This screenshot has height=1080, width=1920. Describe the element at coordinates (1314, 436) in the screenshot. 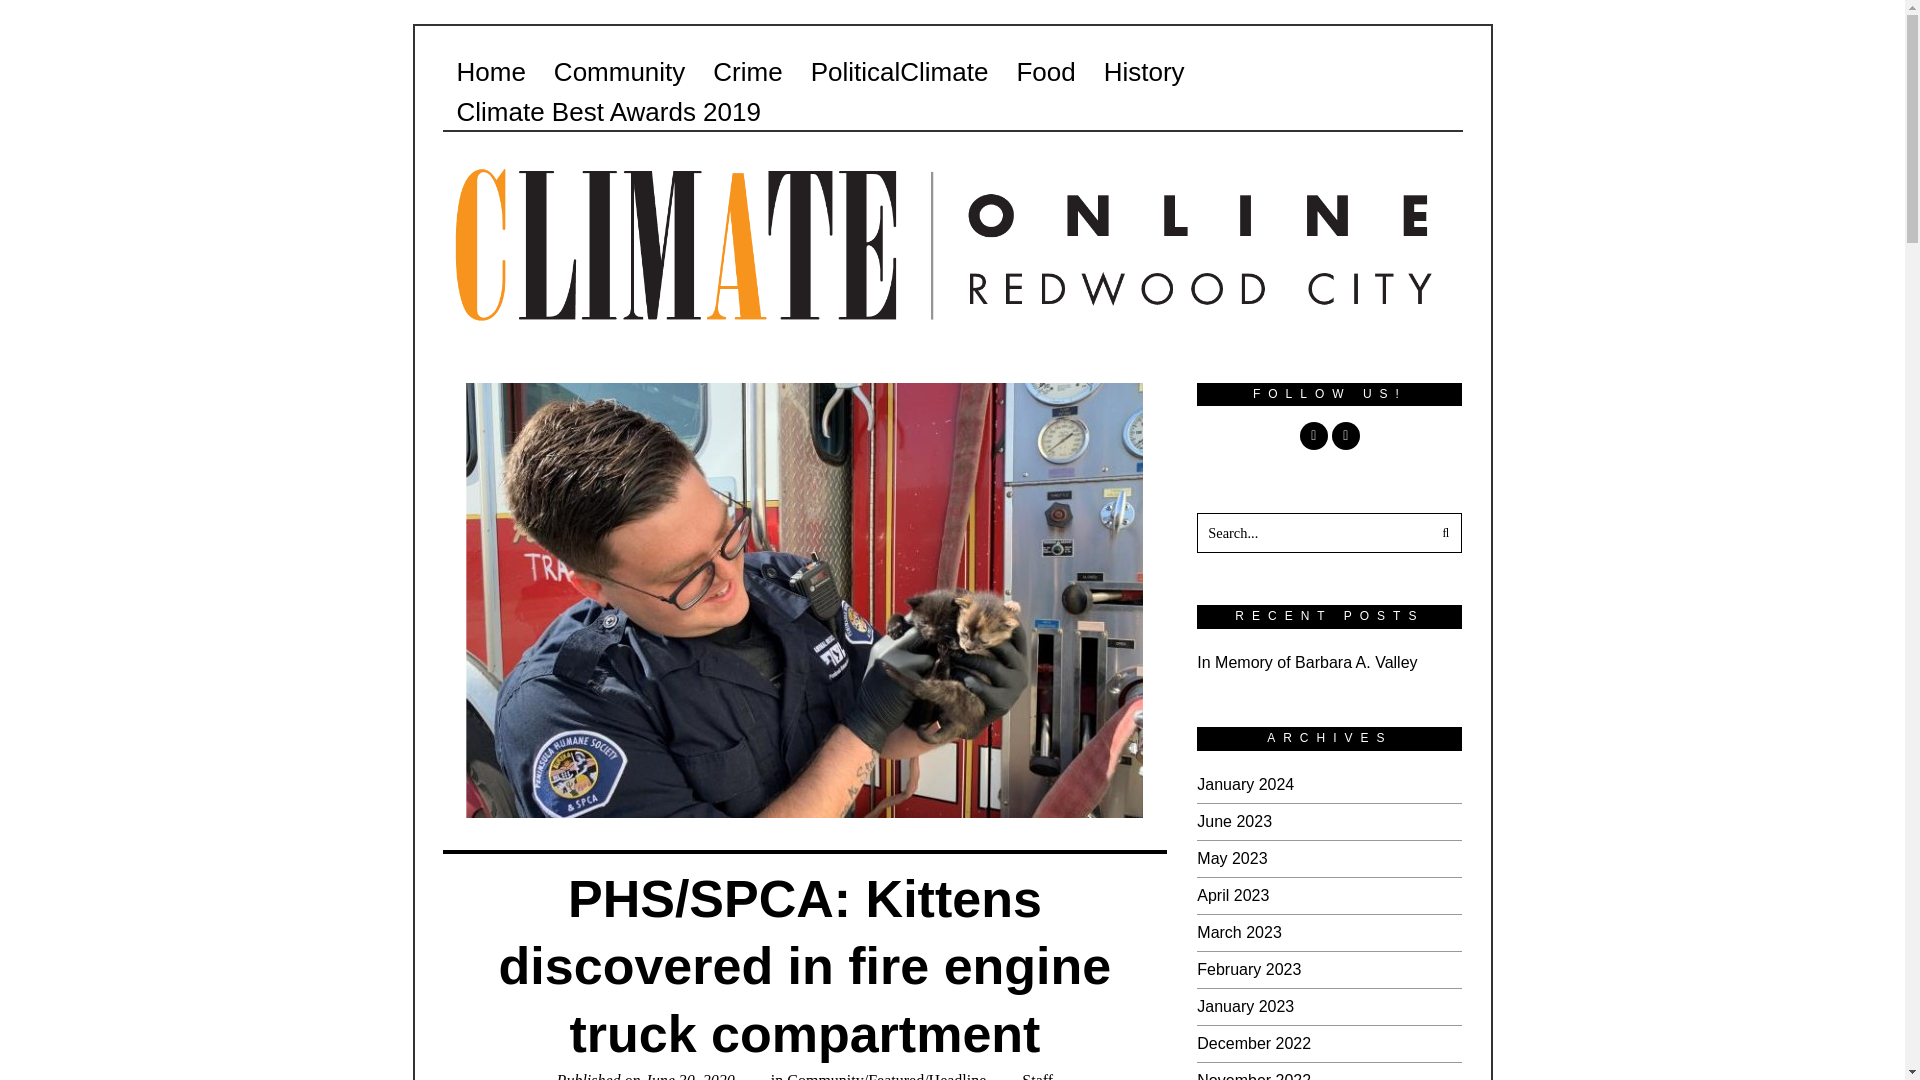

I see `Facebook` at that location.